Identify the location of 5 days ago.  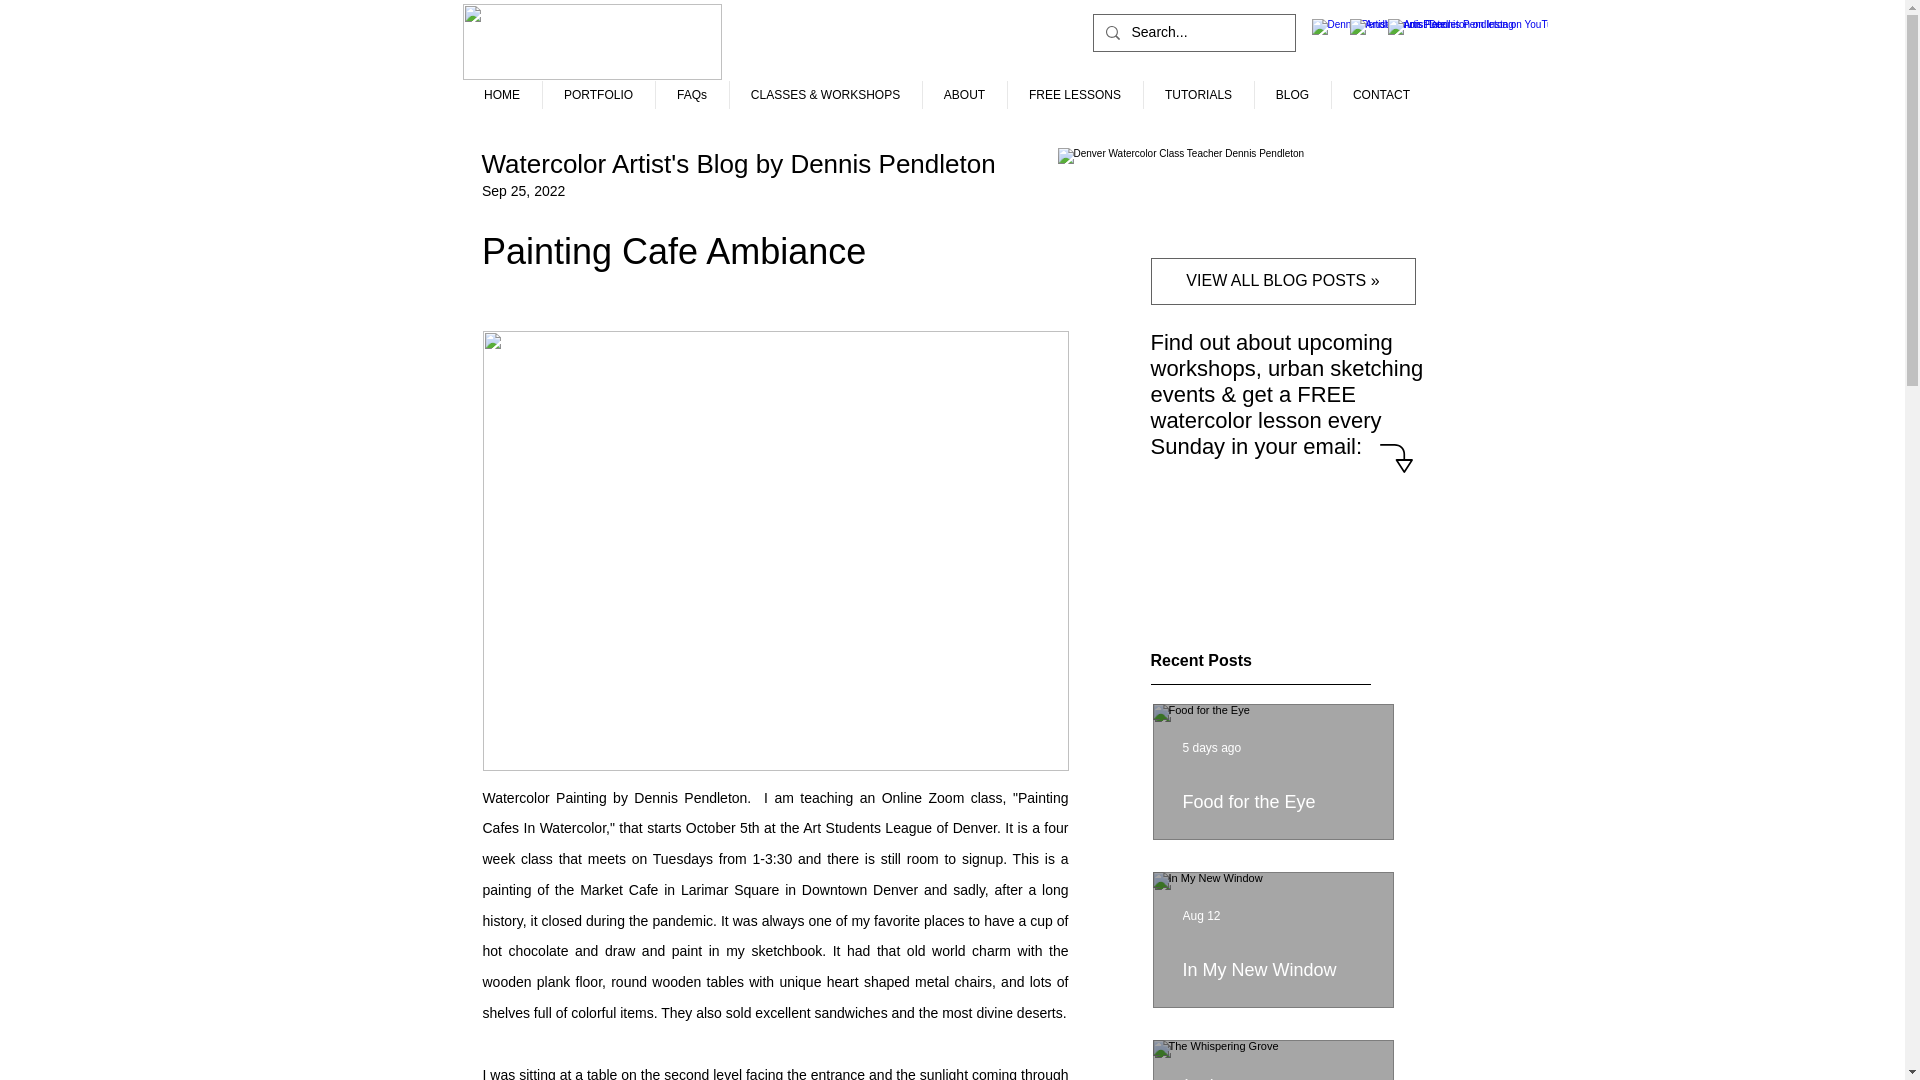
(1211, 747).